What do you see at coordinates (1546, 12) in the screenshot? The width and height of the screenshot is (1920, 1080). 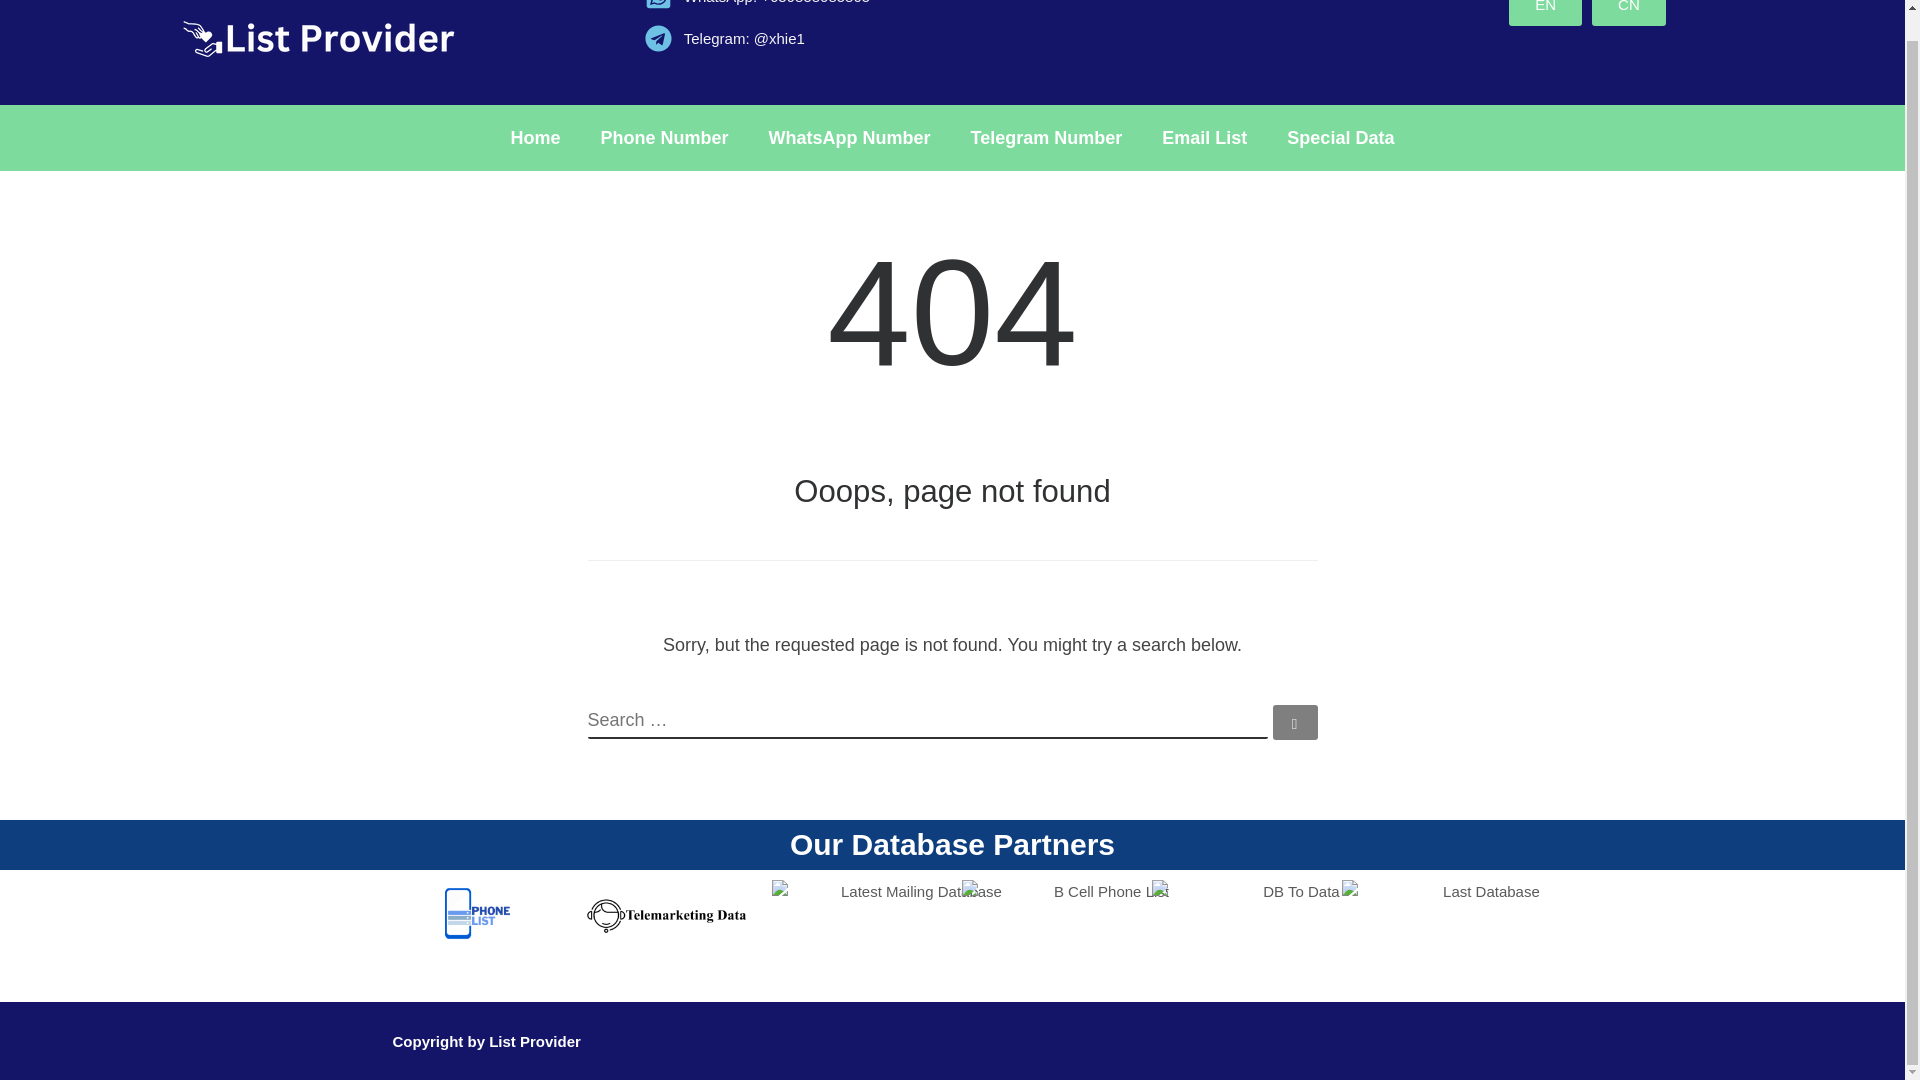 I see `EN` at bounding box center [1546, 12].